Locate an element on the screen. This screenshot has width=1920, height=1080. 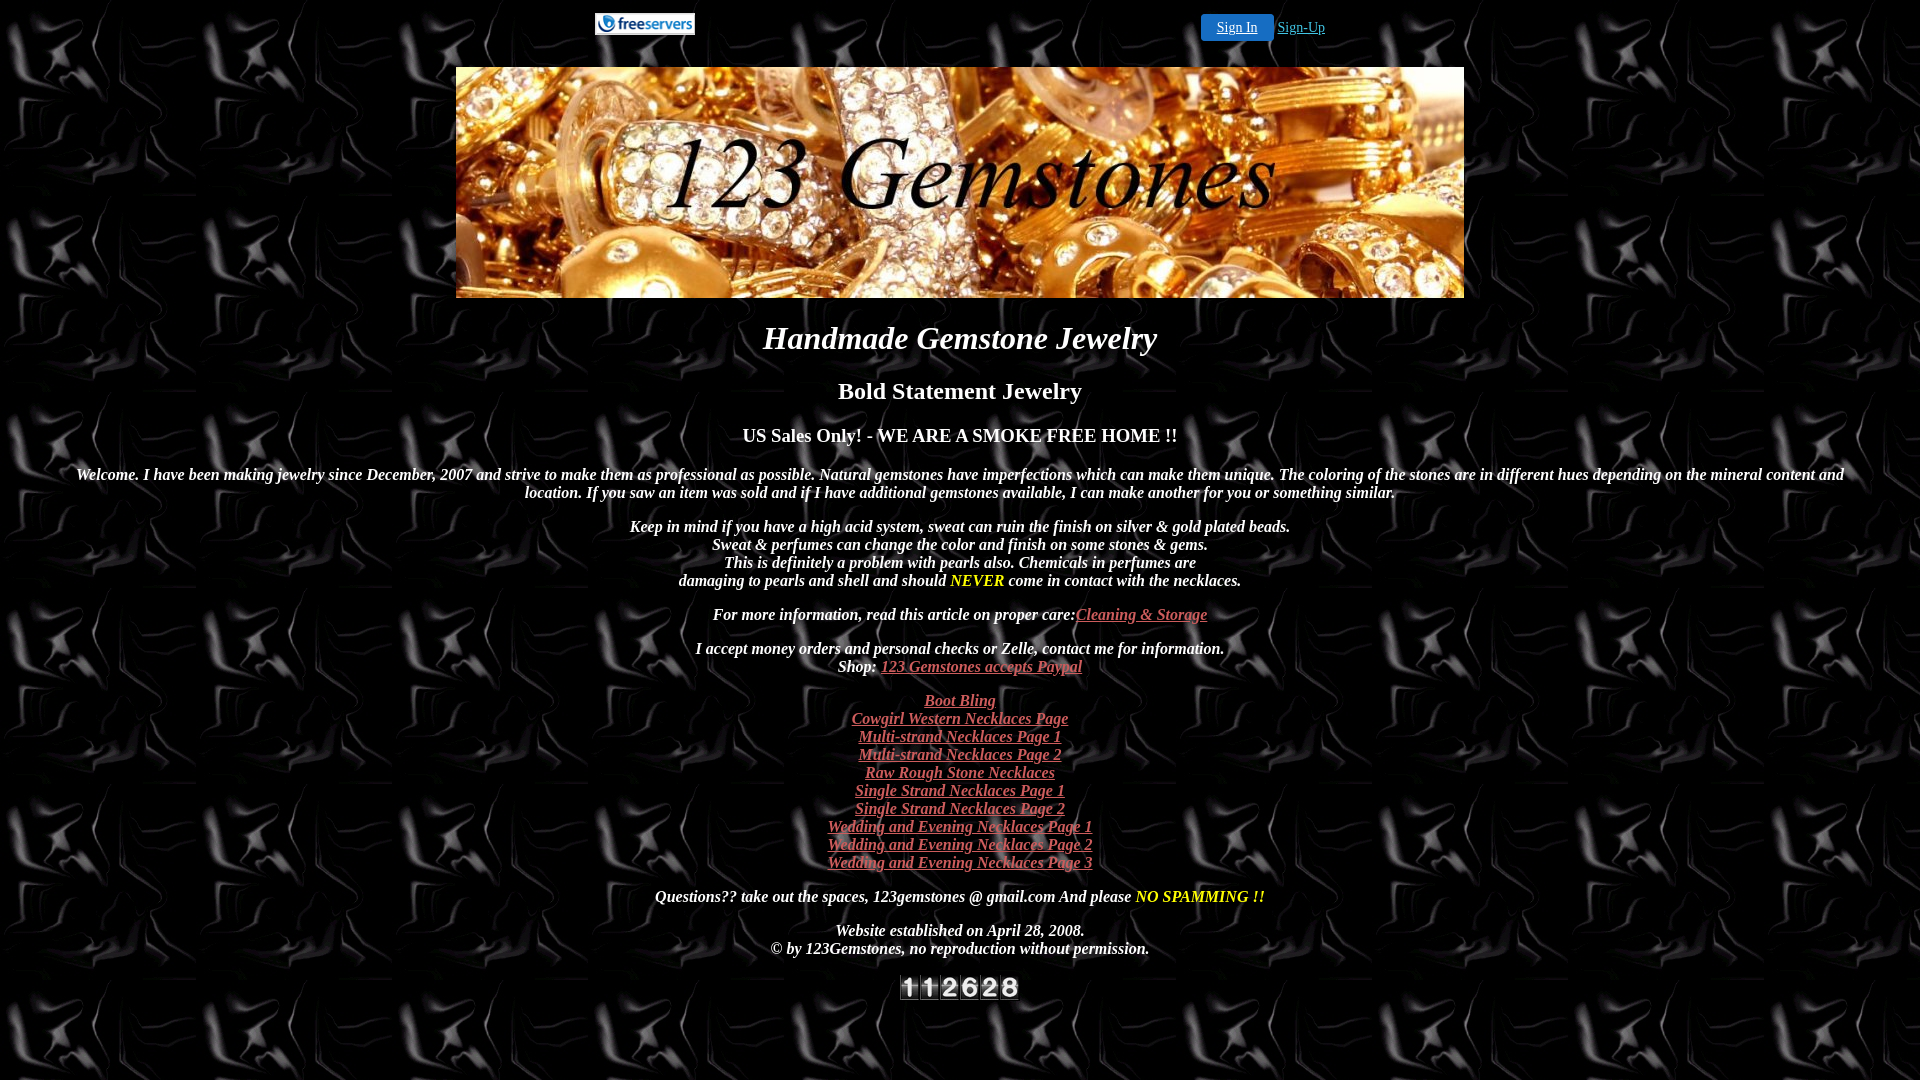
123 Gemstones accepts Paypal is located at coordinates (982, 666).